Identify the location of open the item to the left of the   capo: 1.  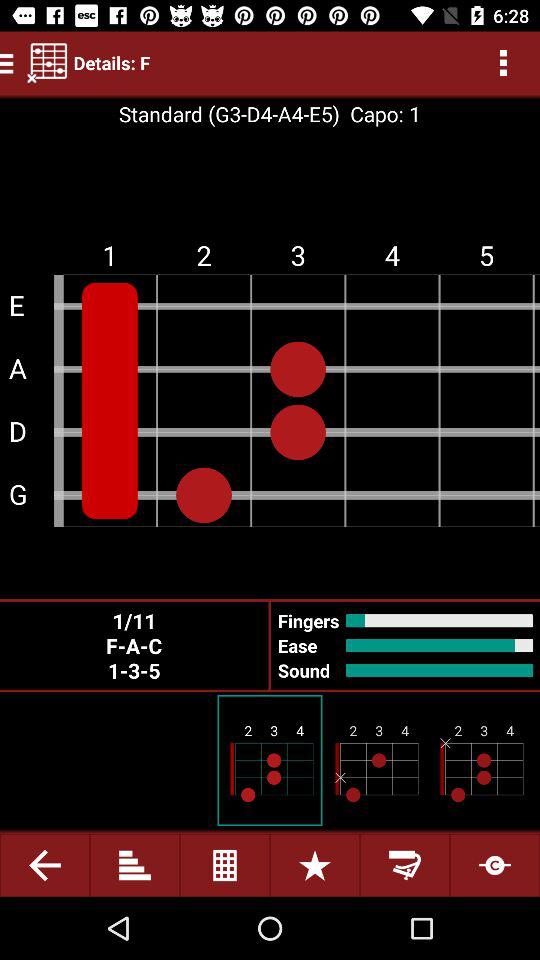
(228, 114).